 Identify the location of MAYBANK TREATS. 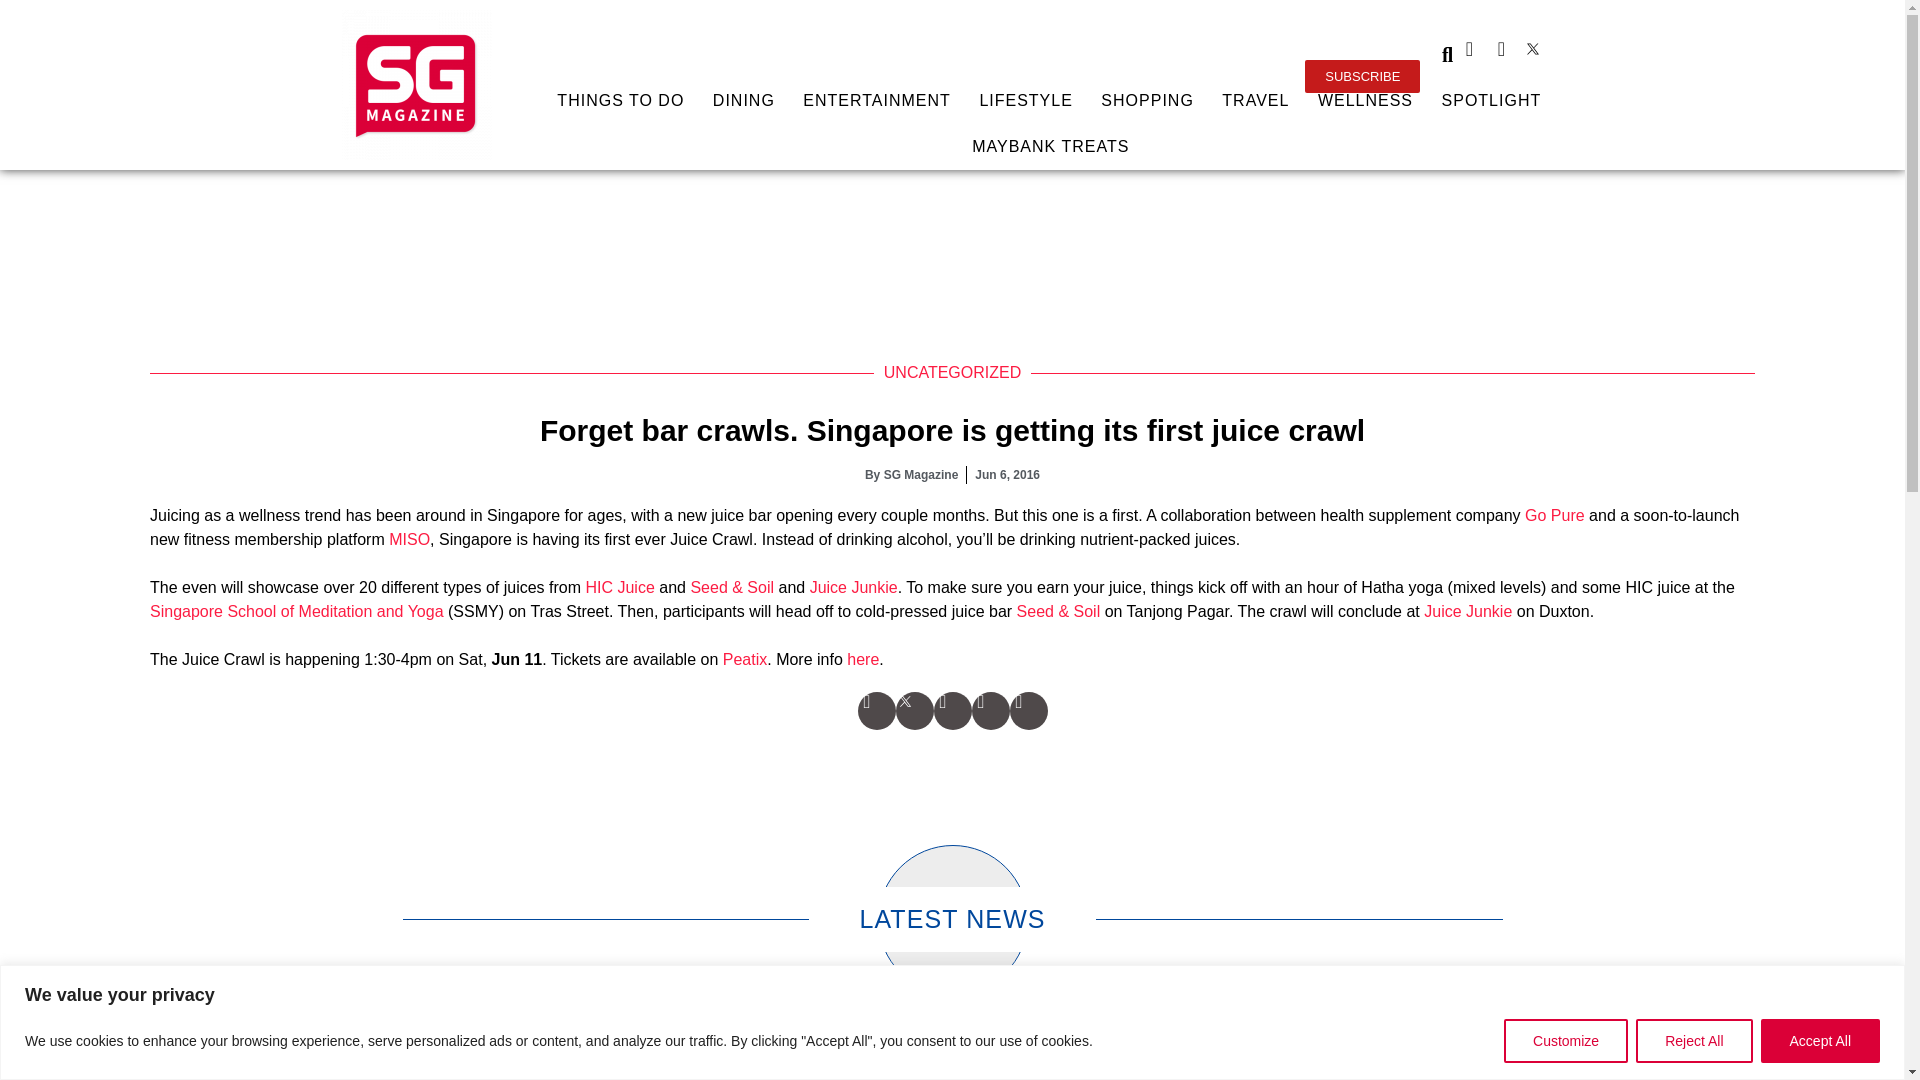
(1050, 146).